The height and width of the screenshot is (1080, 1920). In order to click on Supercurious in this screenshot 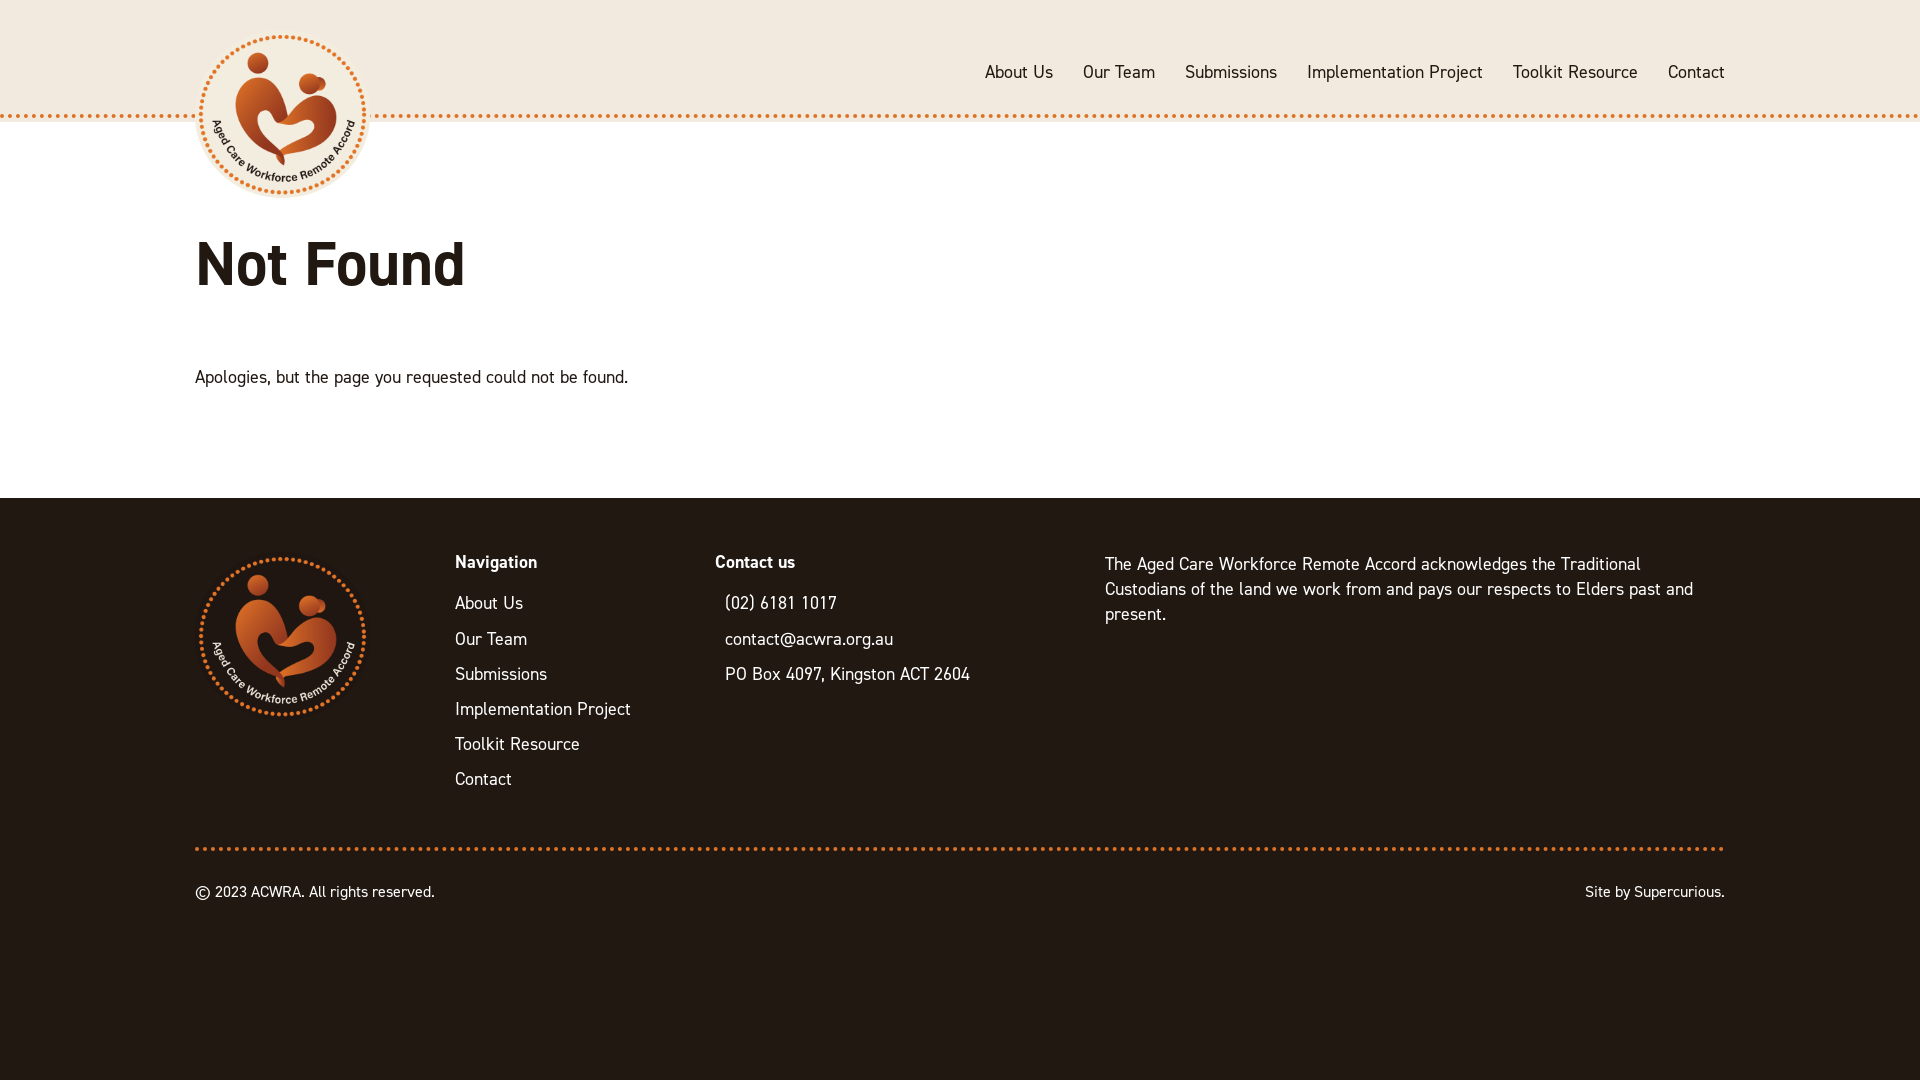, I will do `click(1678, 890)`.